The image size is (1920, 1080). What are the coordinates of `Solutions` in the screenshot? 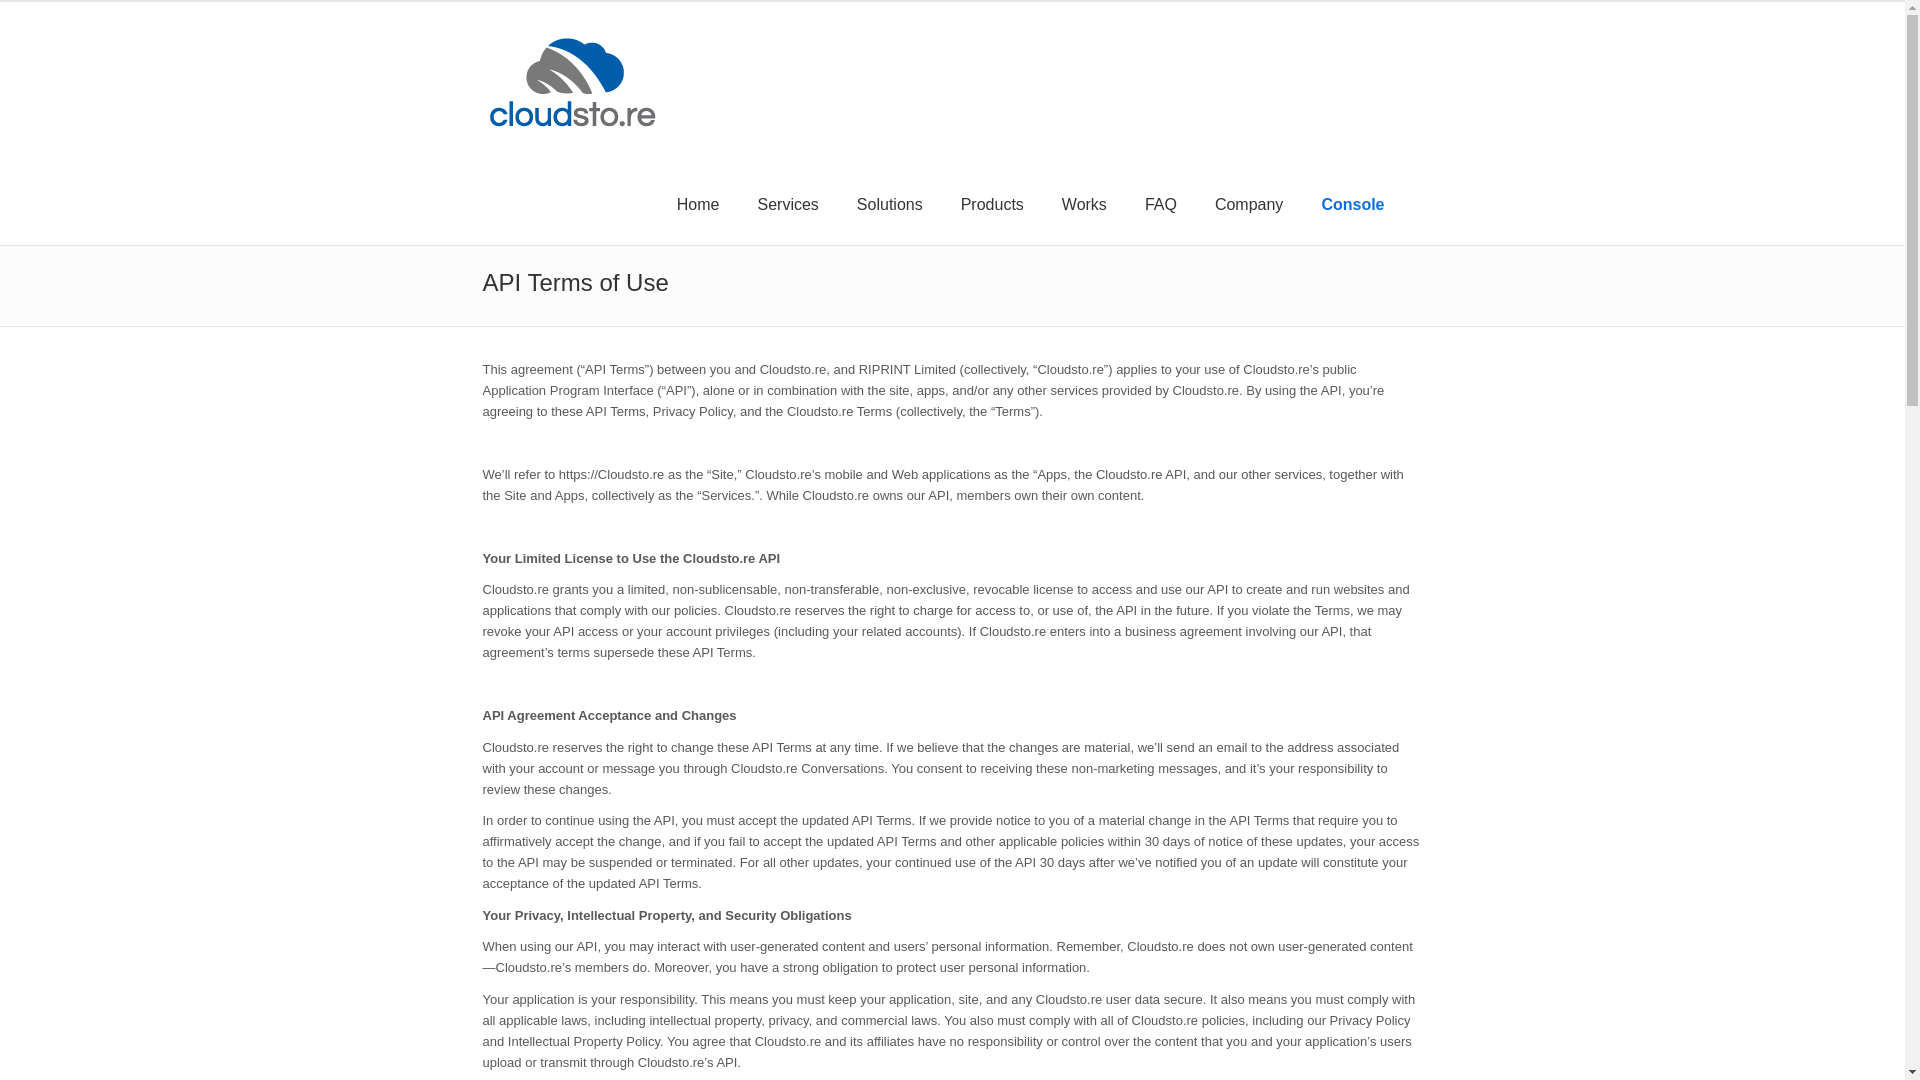 It's located at (890, 202).